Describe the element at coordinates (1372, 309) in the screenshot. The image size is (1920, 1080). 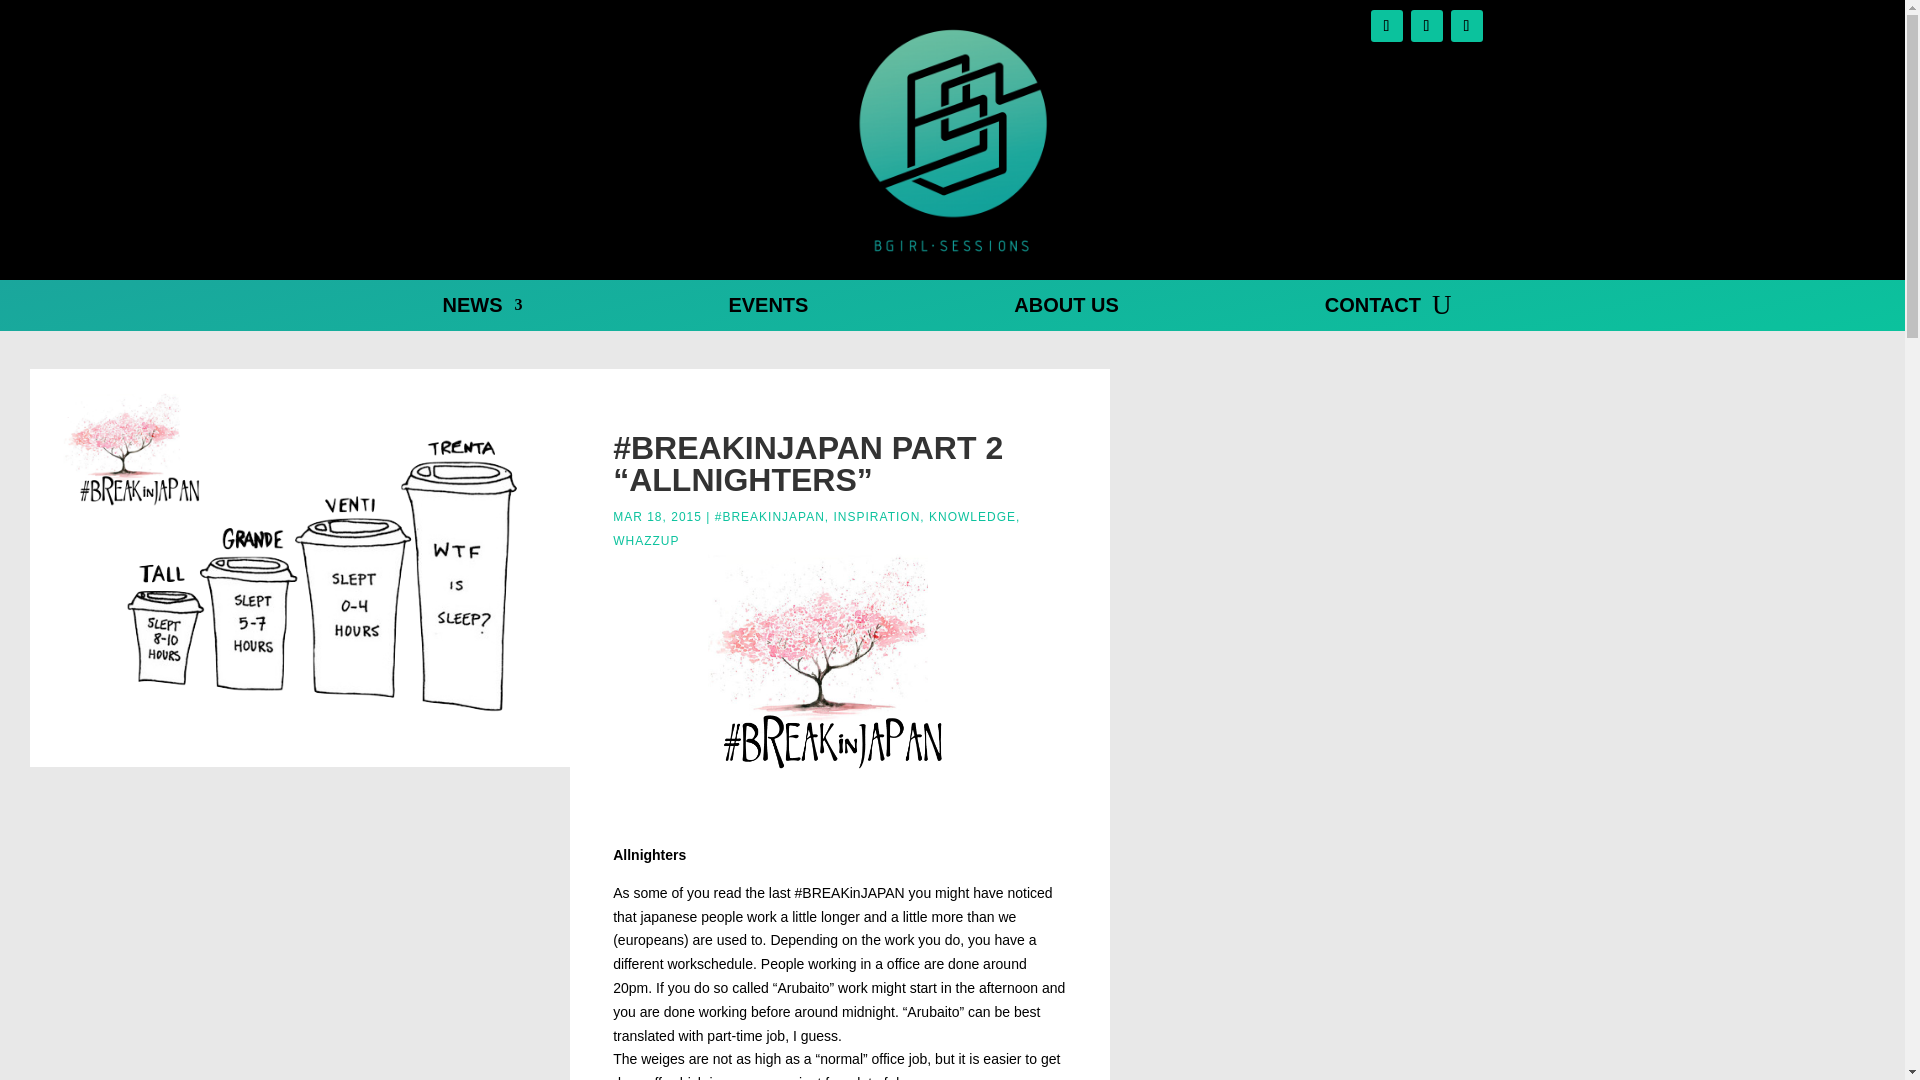
I see `CONTACT` at that location.